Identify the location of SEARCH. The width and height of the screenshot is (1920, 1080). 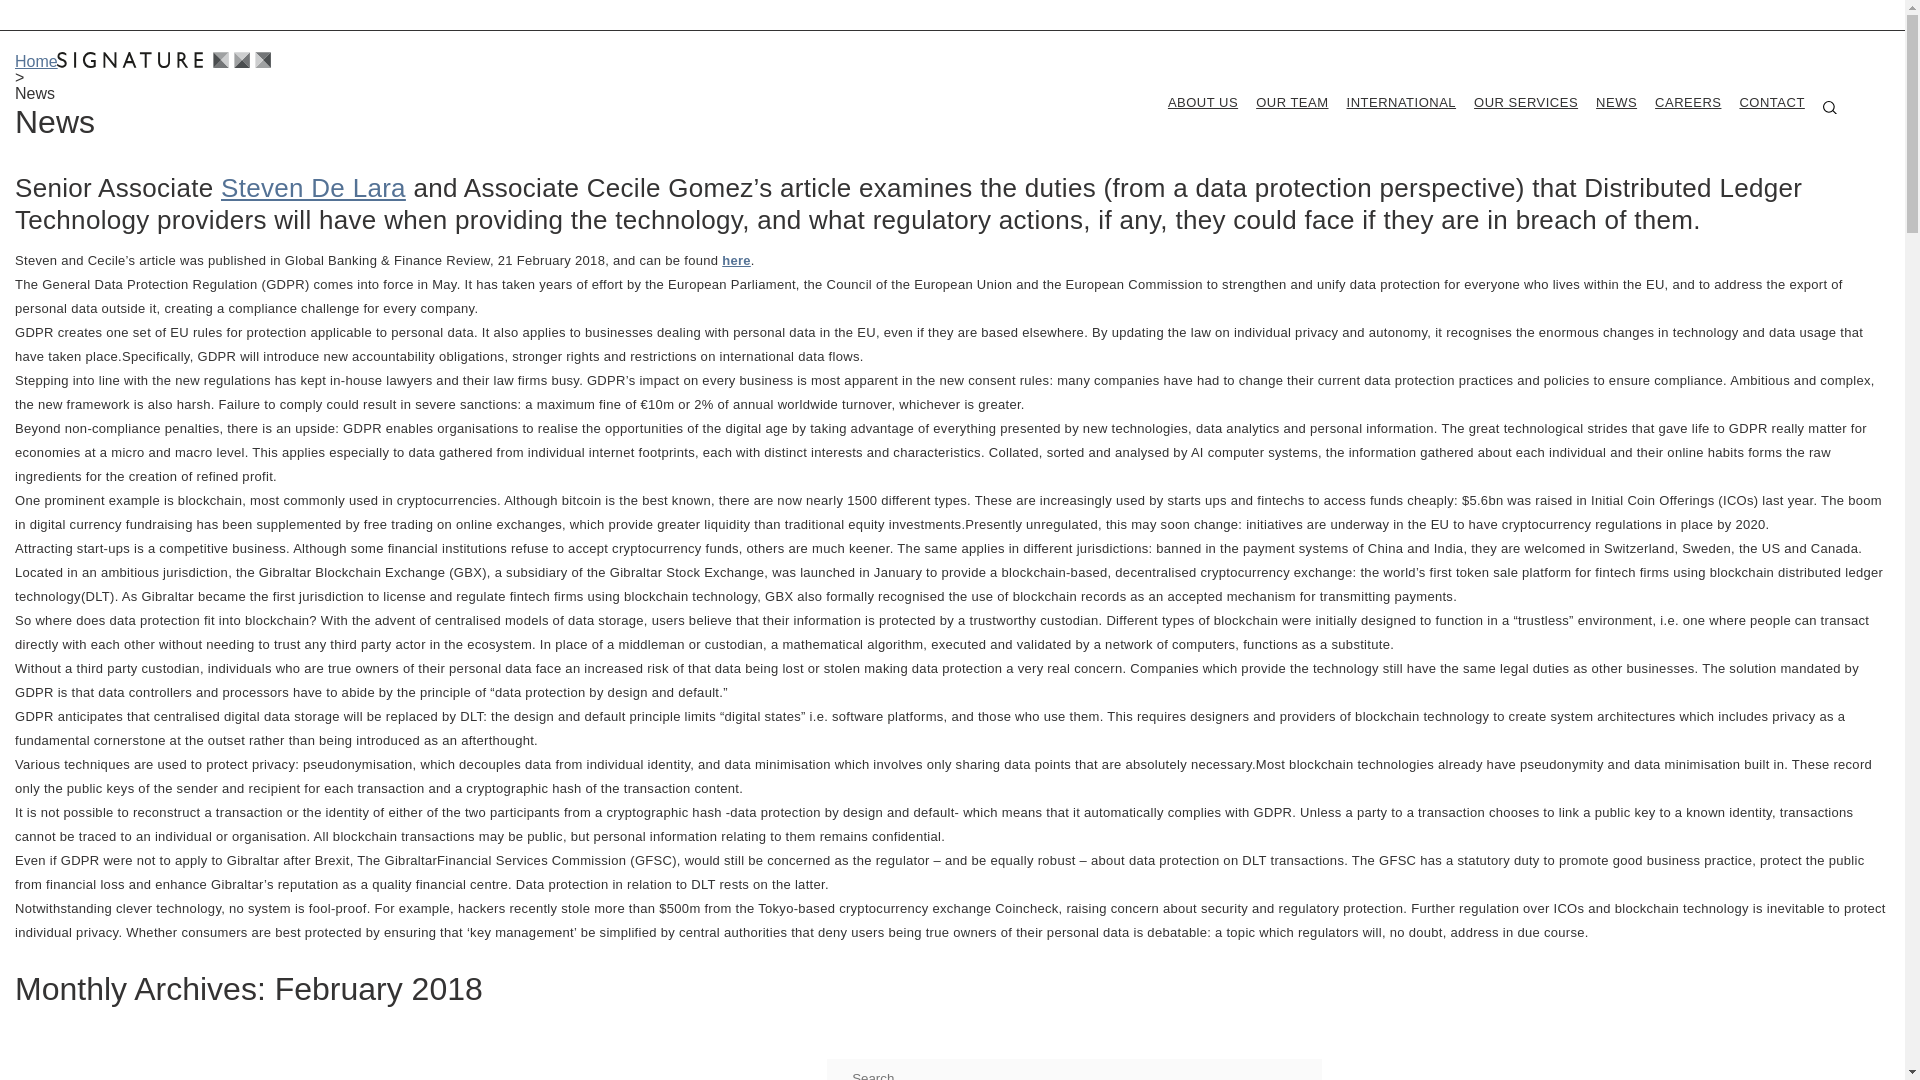
(1830, 108).